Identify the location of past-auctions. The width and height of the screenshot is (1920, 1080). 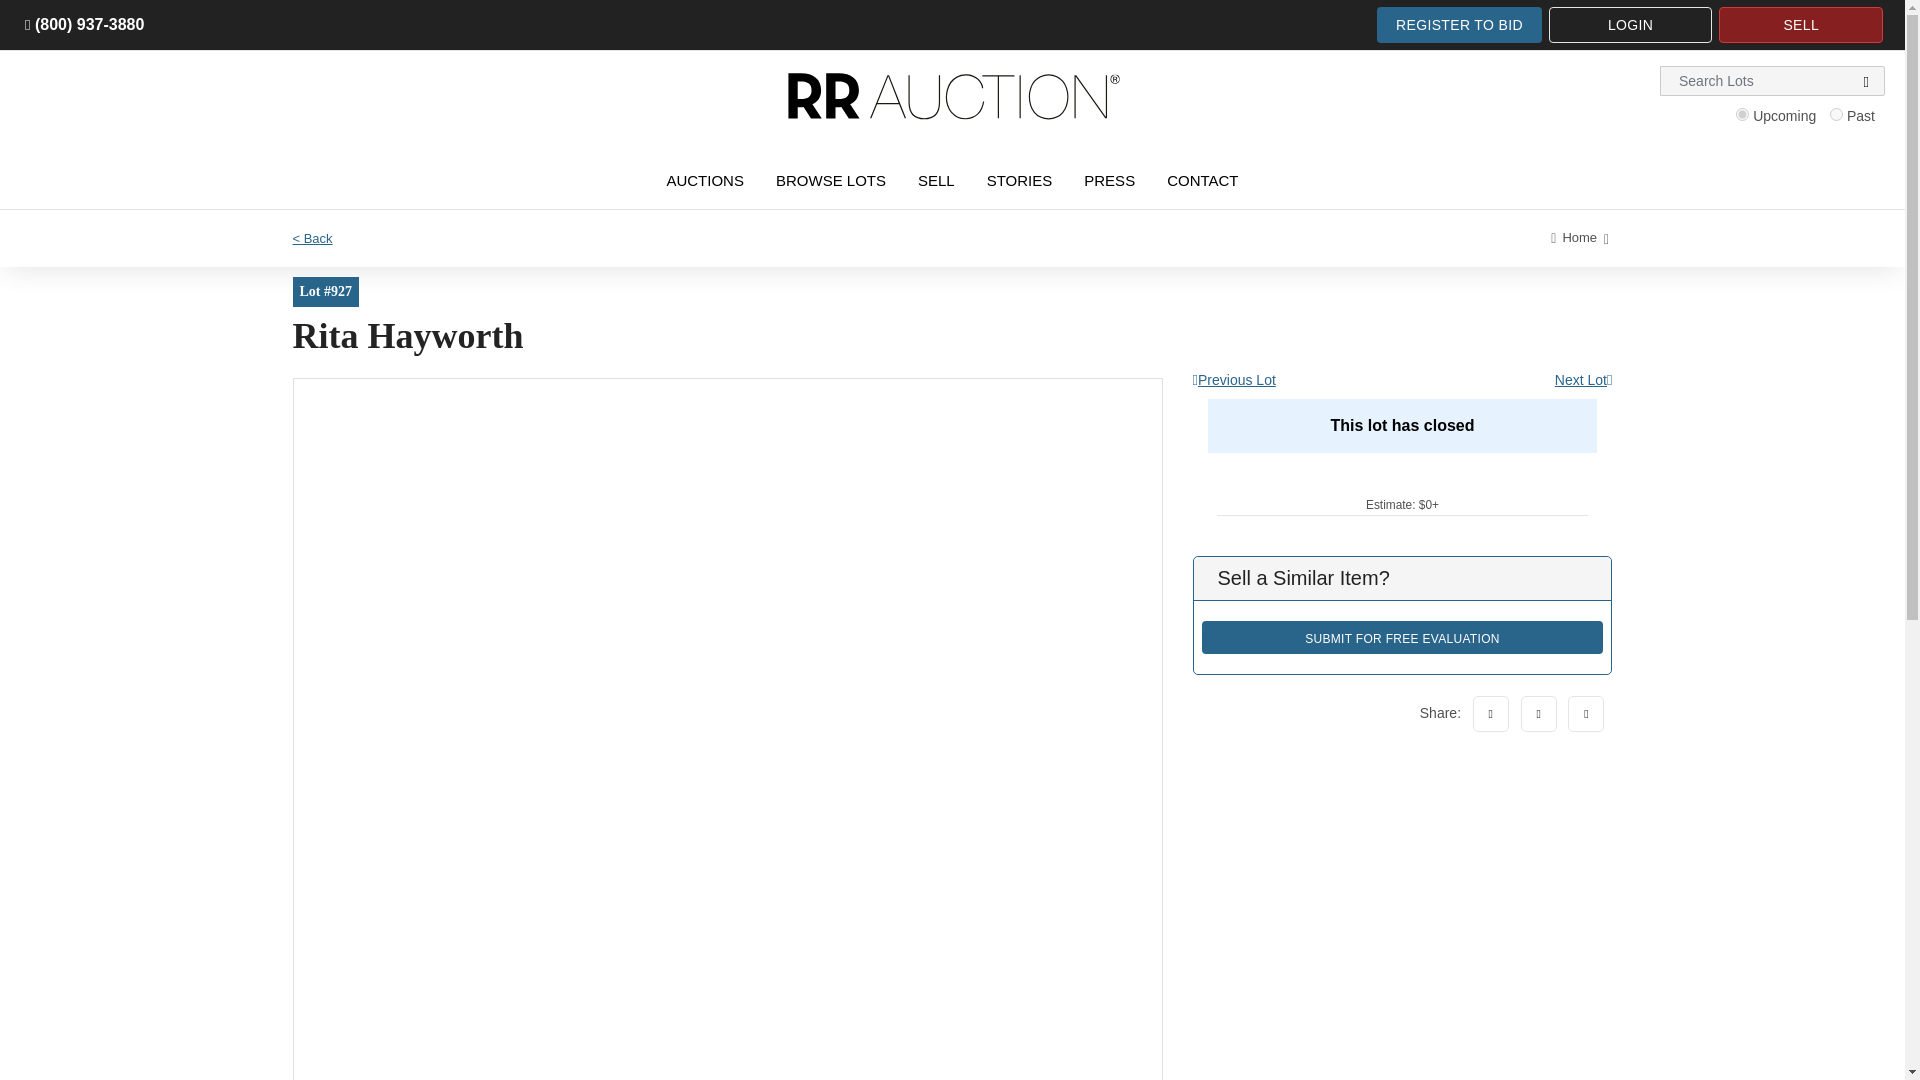
(1836, 114).